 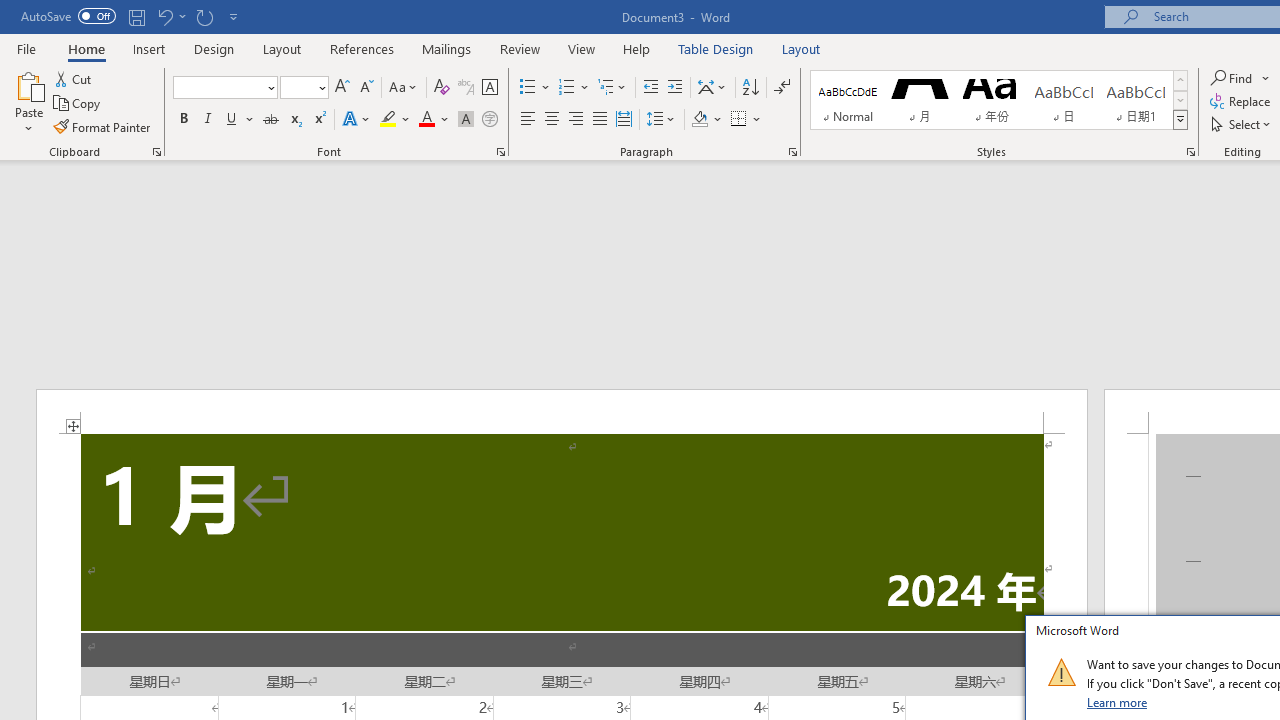 What do you see at coordinates (214, 48) in the screenshot?
I see `Design` at bounding box center [214, 48].